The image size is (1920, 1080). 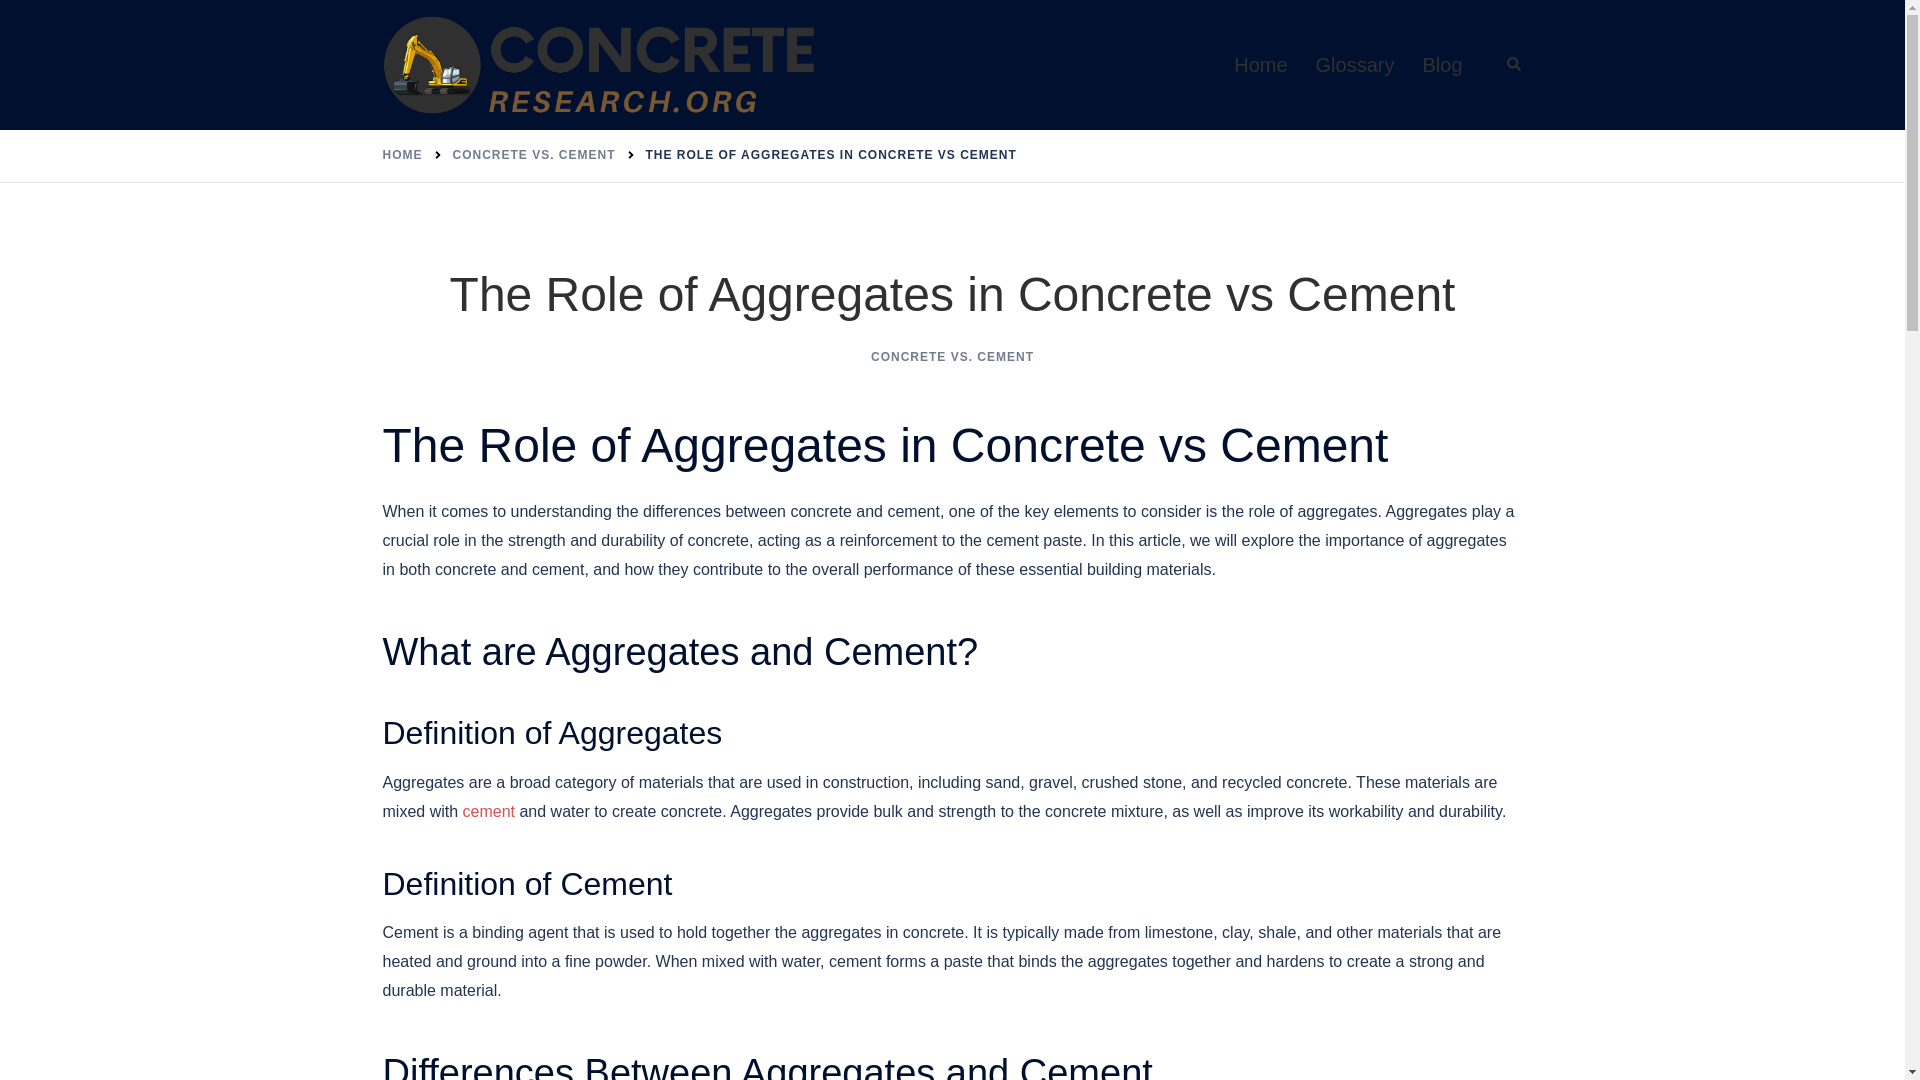 I want to click on cement, so click(x=488, y=811).